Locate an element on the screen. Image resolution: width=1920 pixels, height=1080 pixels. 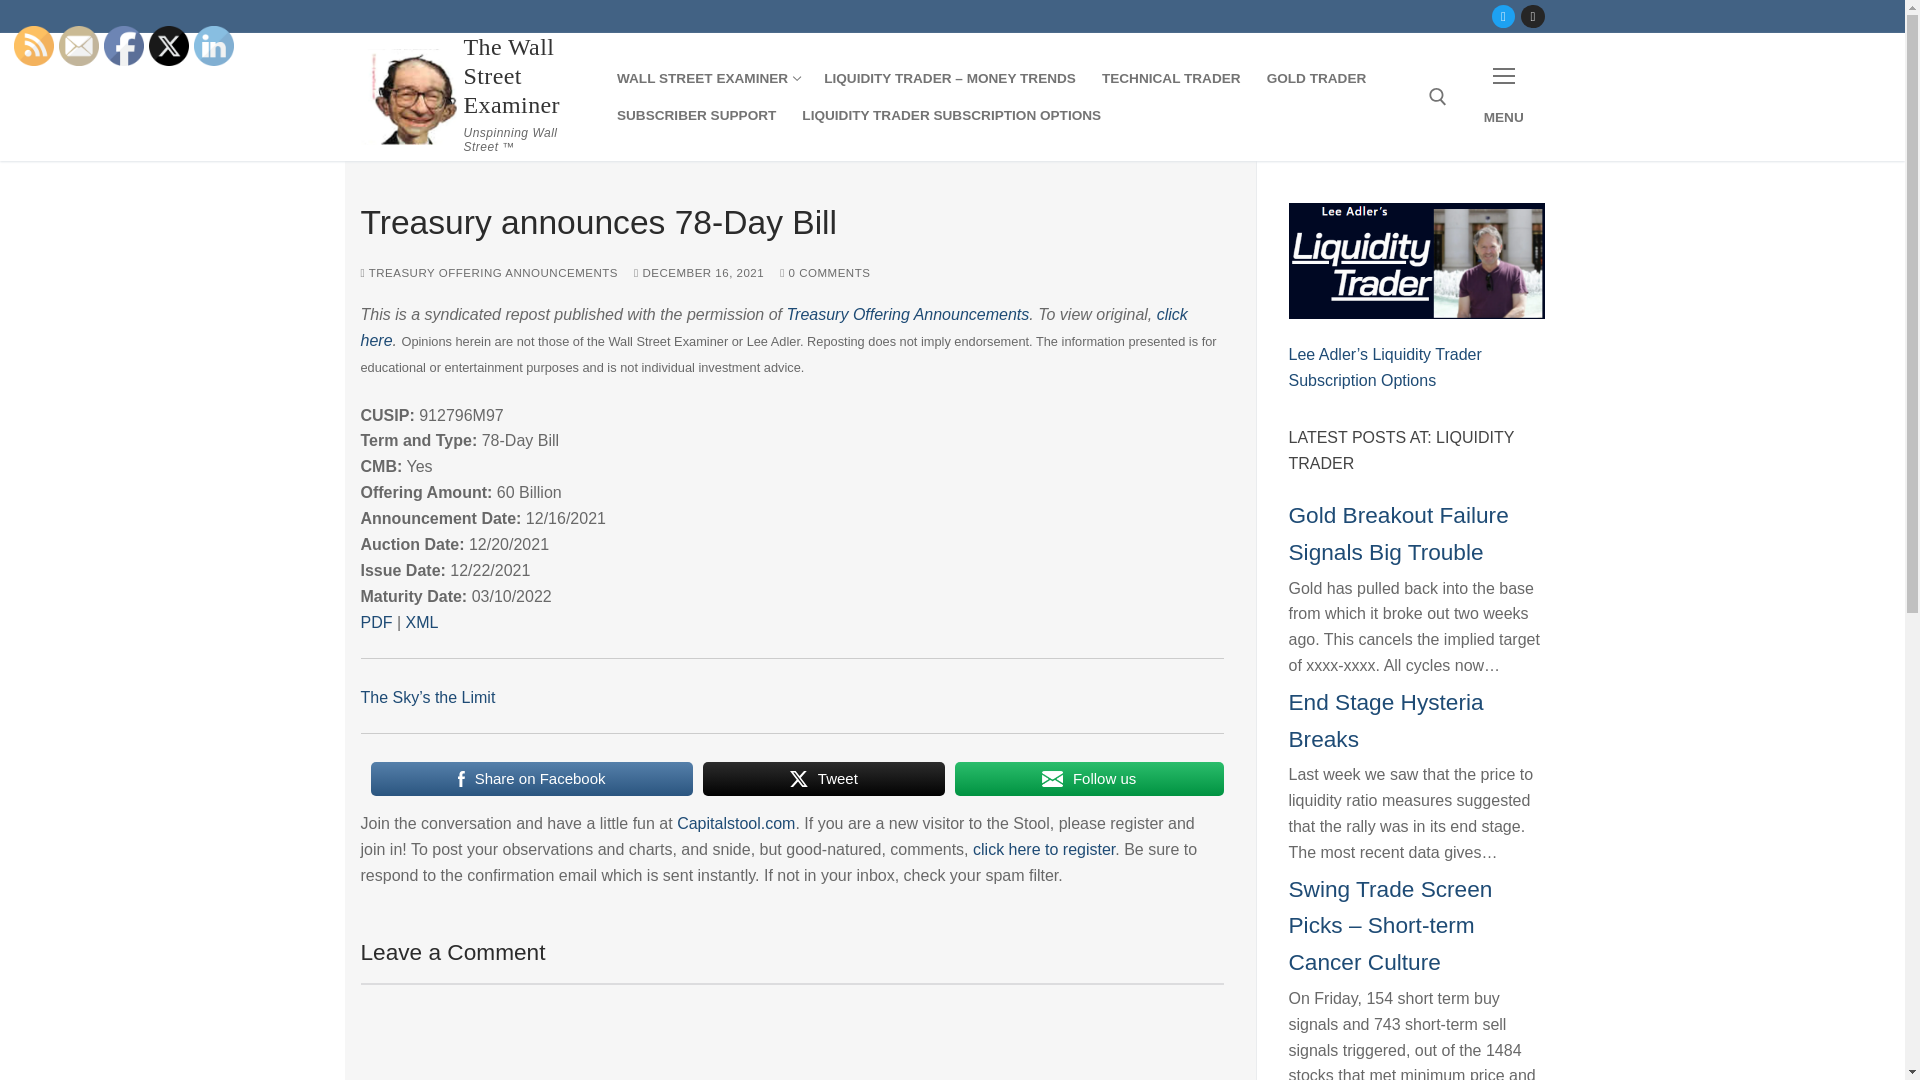
Follow us is located at coordinates (1088, 779).